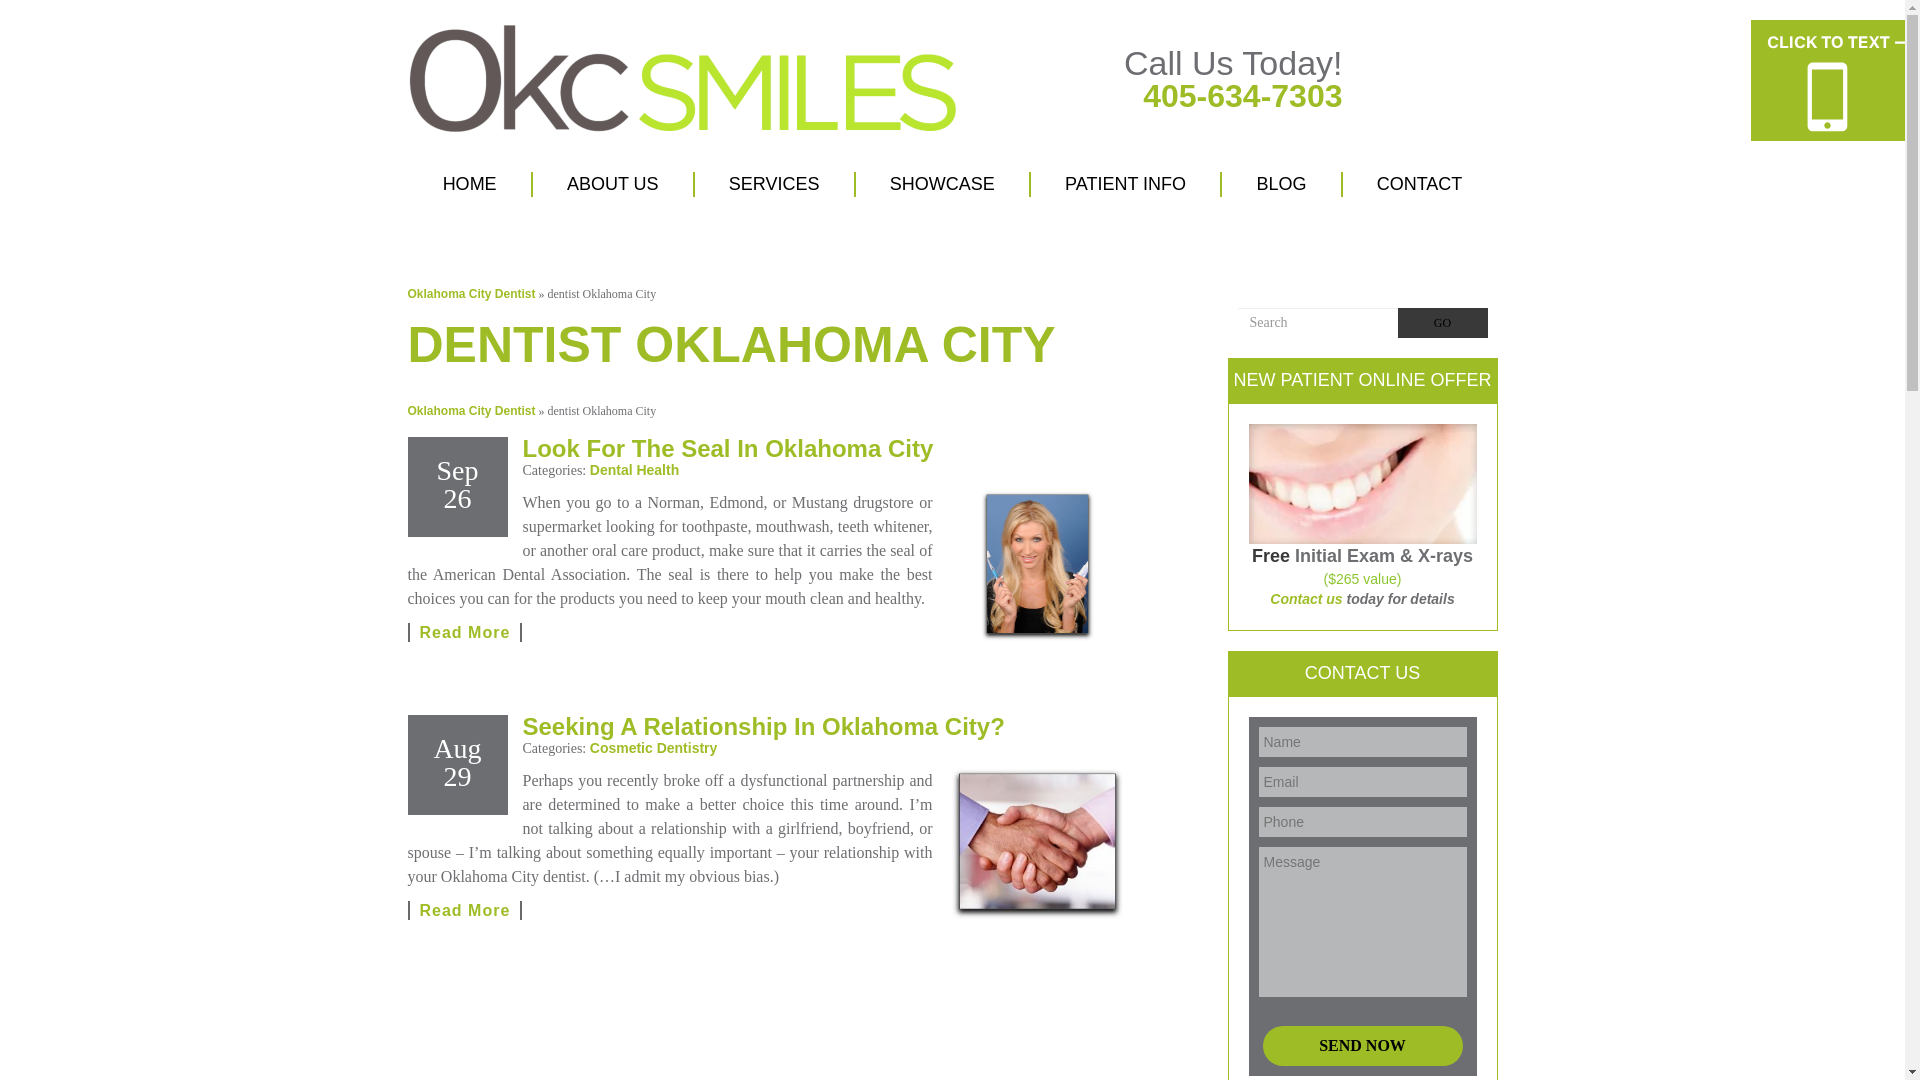 This screenshot has height=1080, width=1920. What do you see at coordinates (1242, 96) in the screenshot?
I see `405-634-7303` at bounding box center [1242, 96].